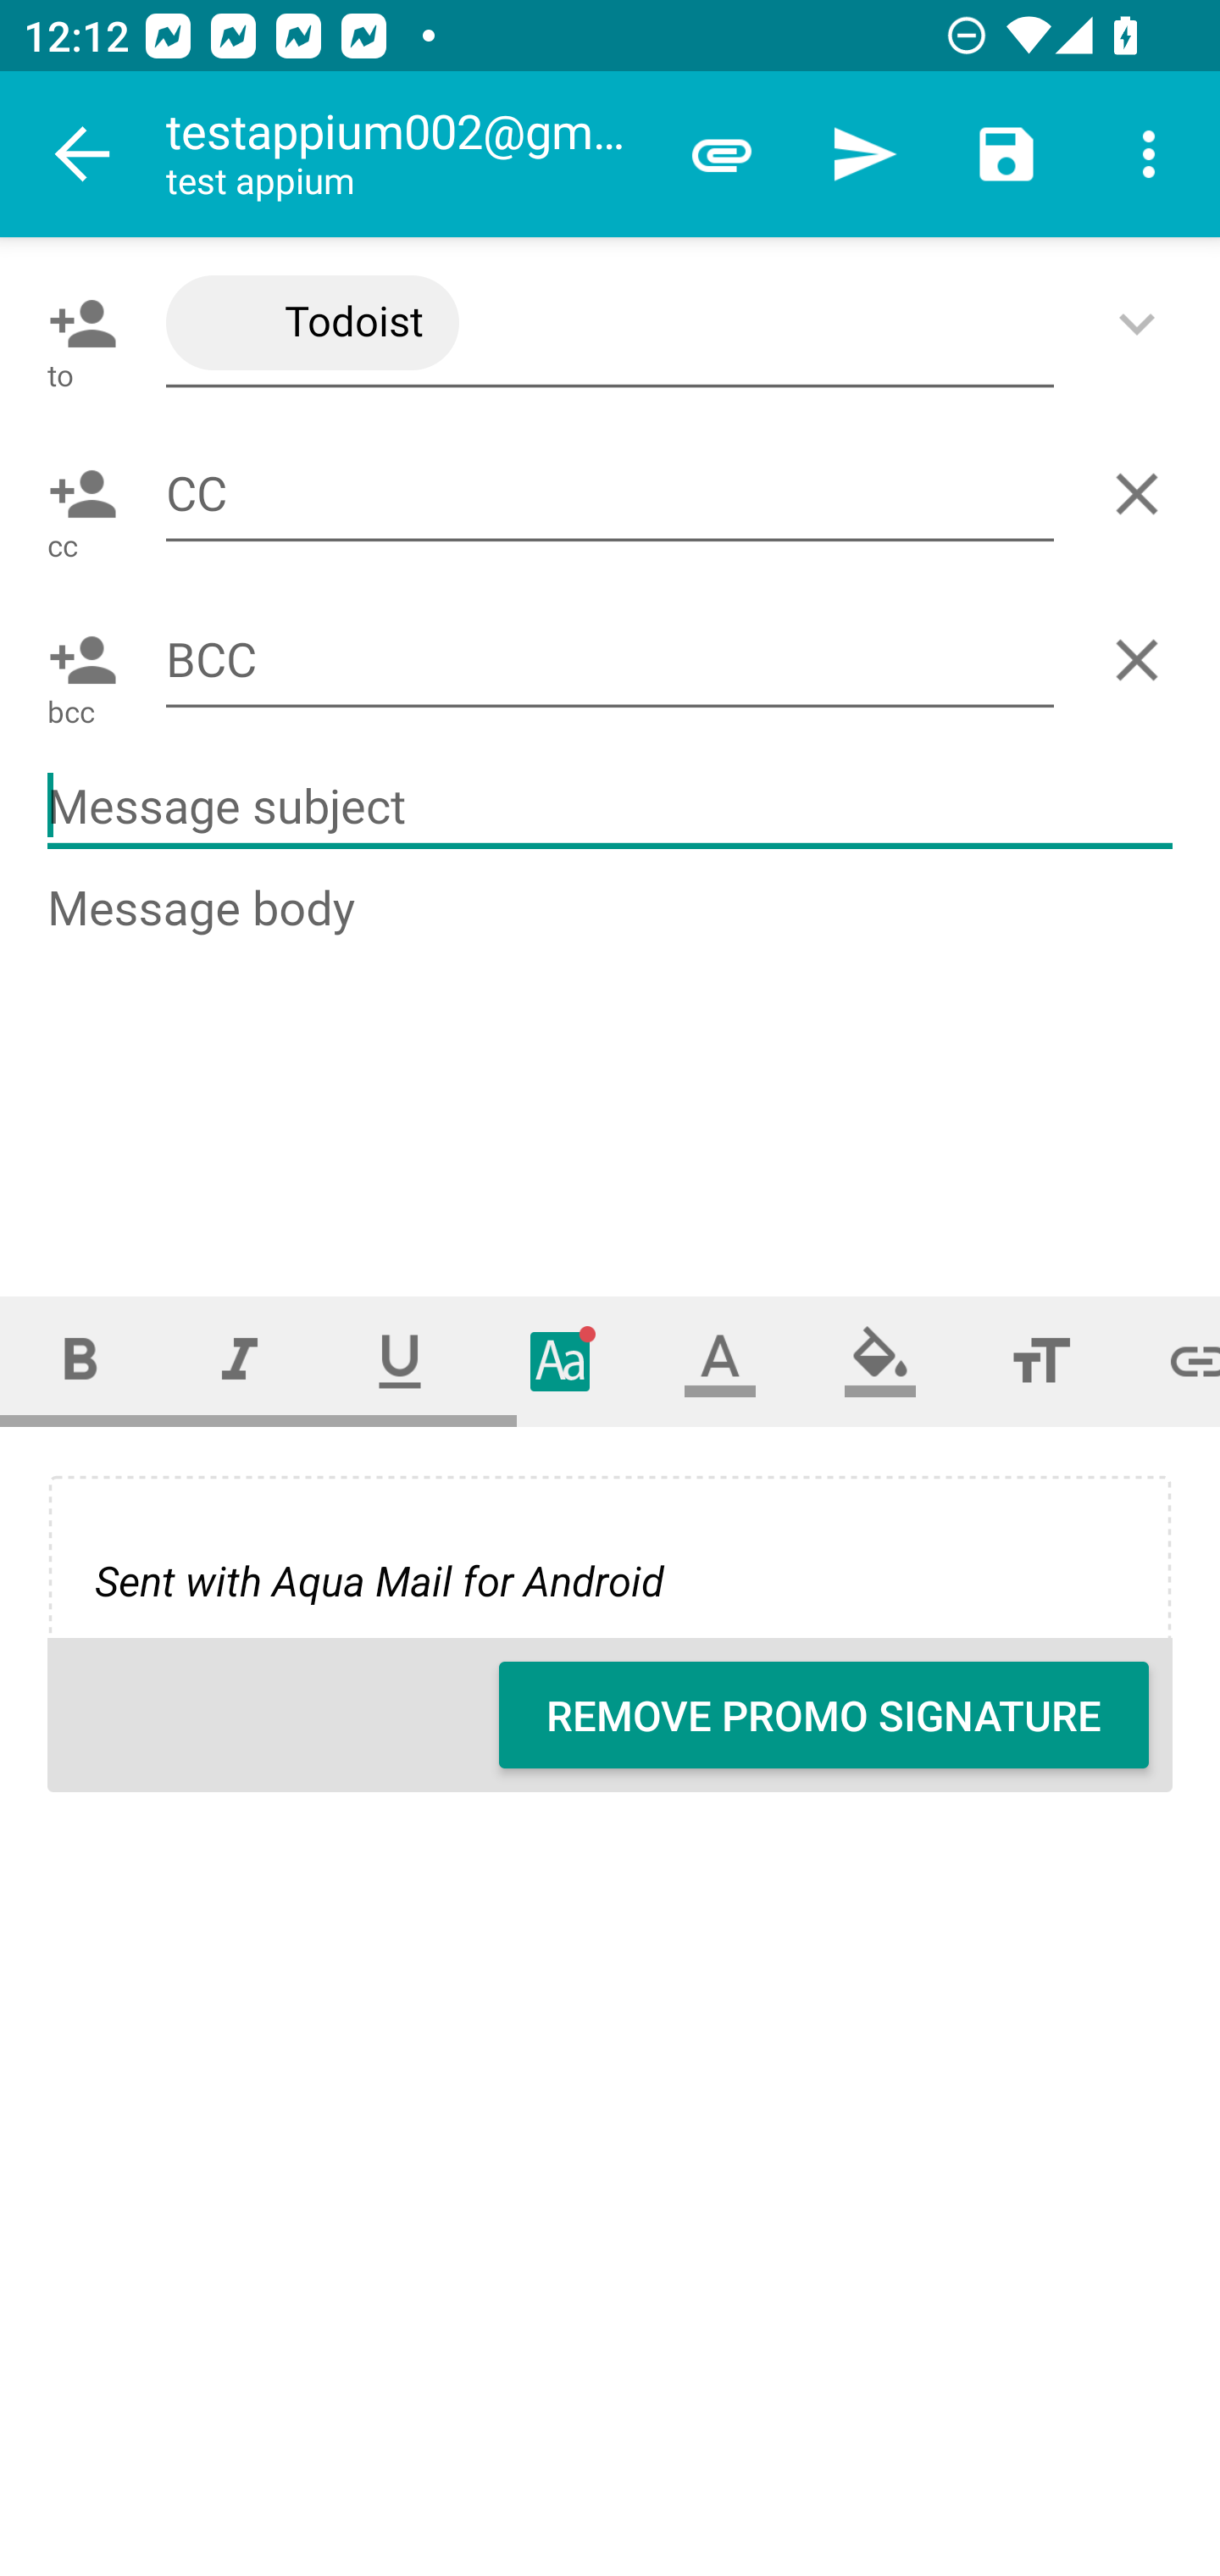  I want to click on Delete, so click(1143, 494).